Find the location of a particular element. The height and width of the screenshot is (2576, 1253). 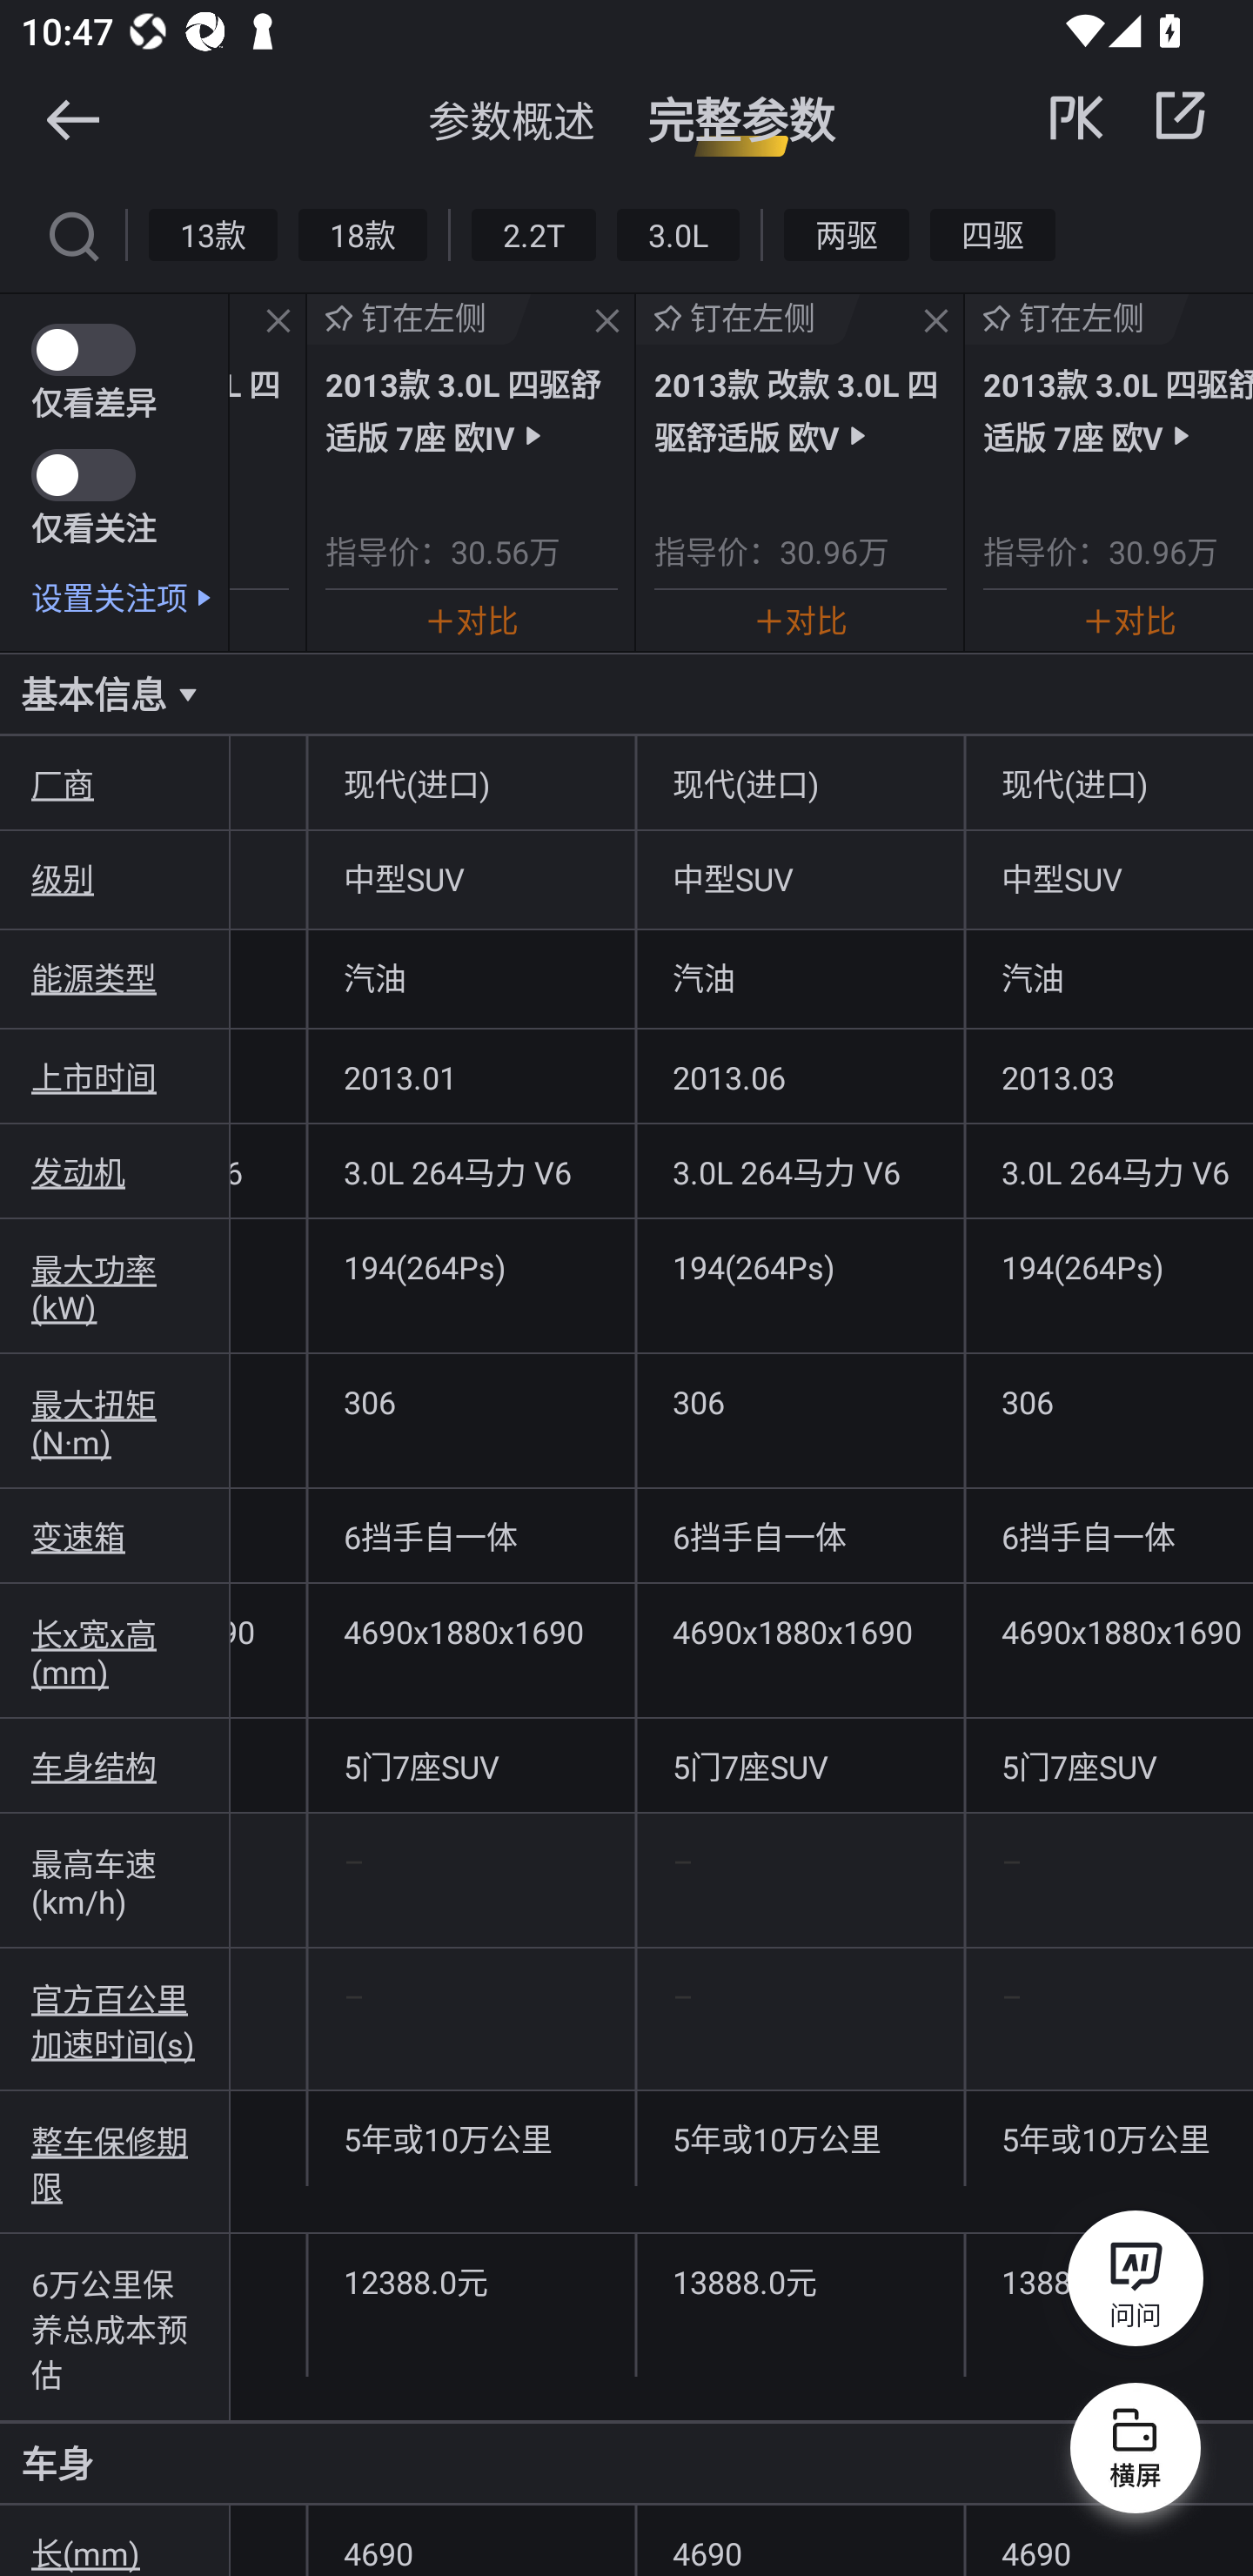

 is located at coordinates (278, 322).